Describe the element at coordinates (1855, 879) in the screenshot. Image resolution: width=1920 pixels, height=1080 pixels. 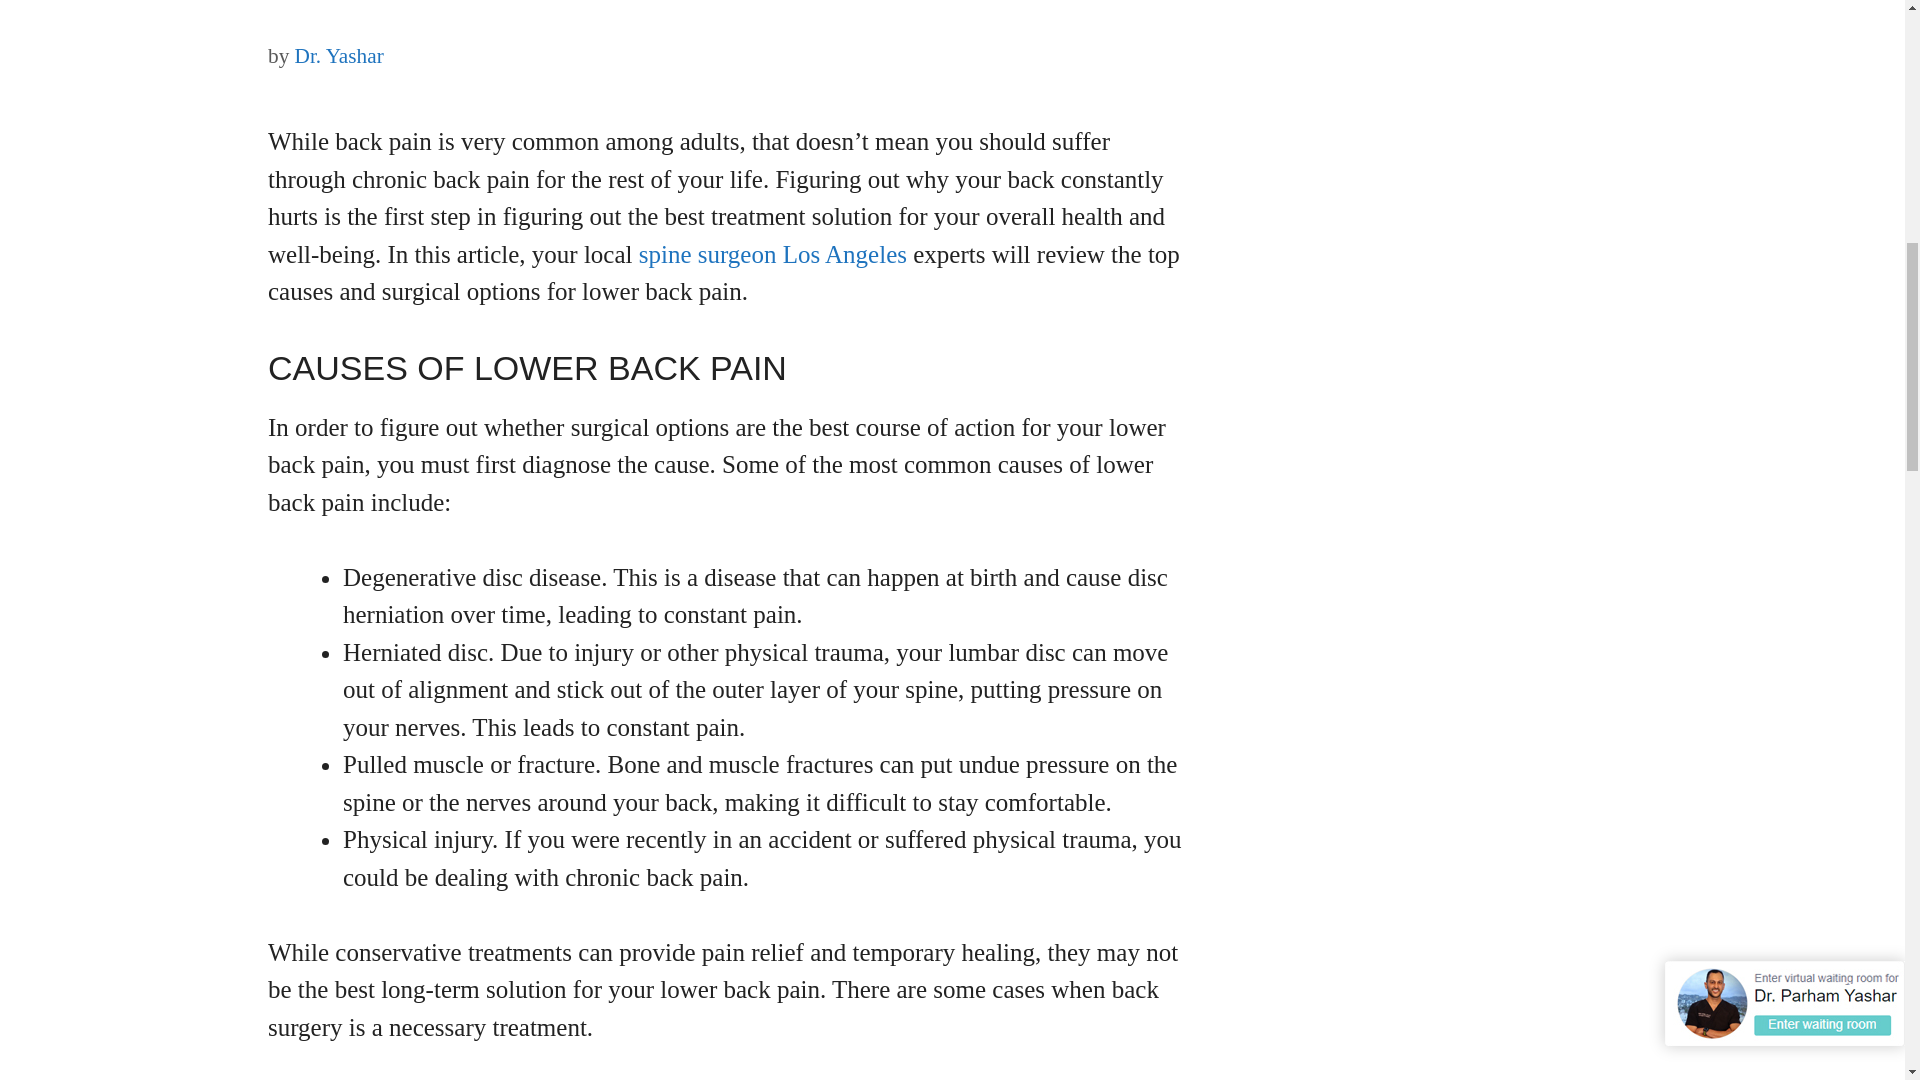
I see `Scroll back to top` at that location.